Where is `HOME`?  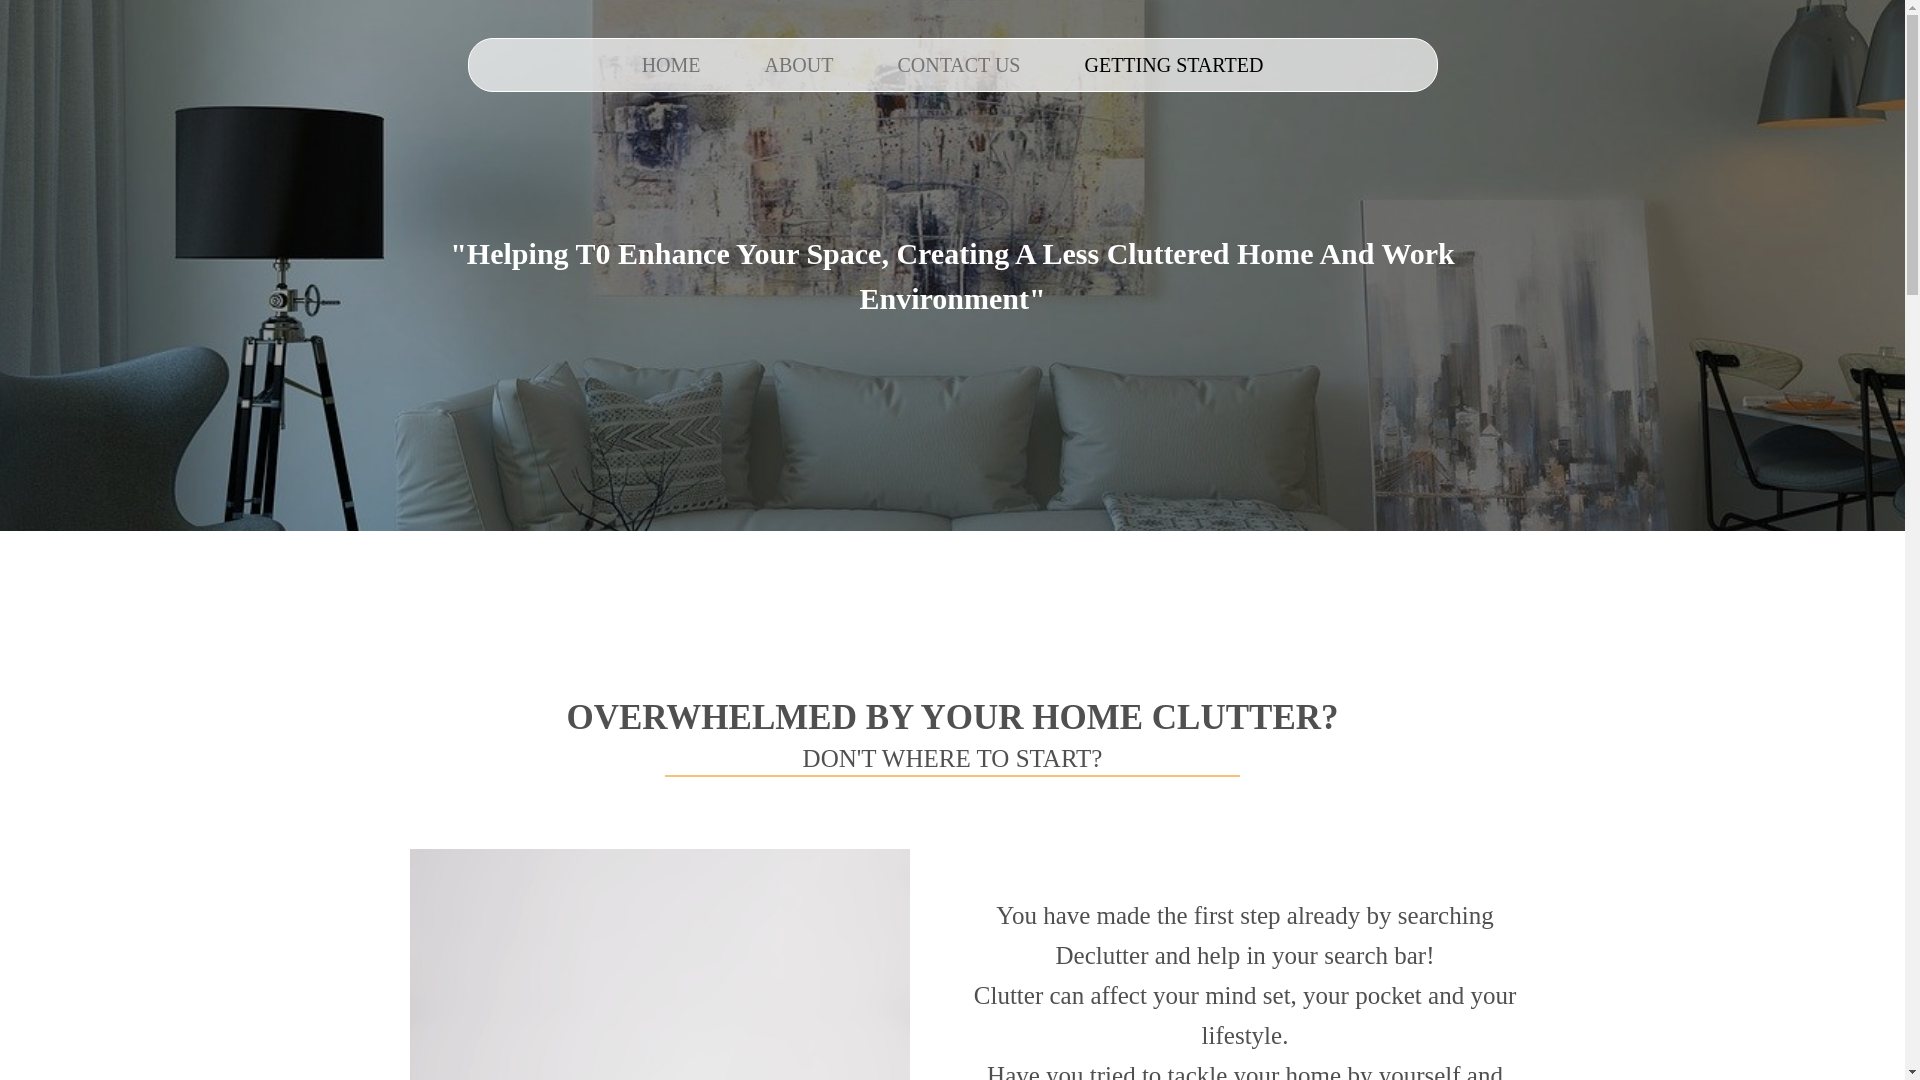 HOME is located at coordinates (672, 64).